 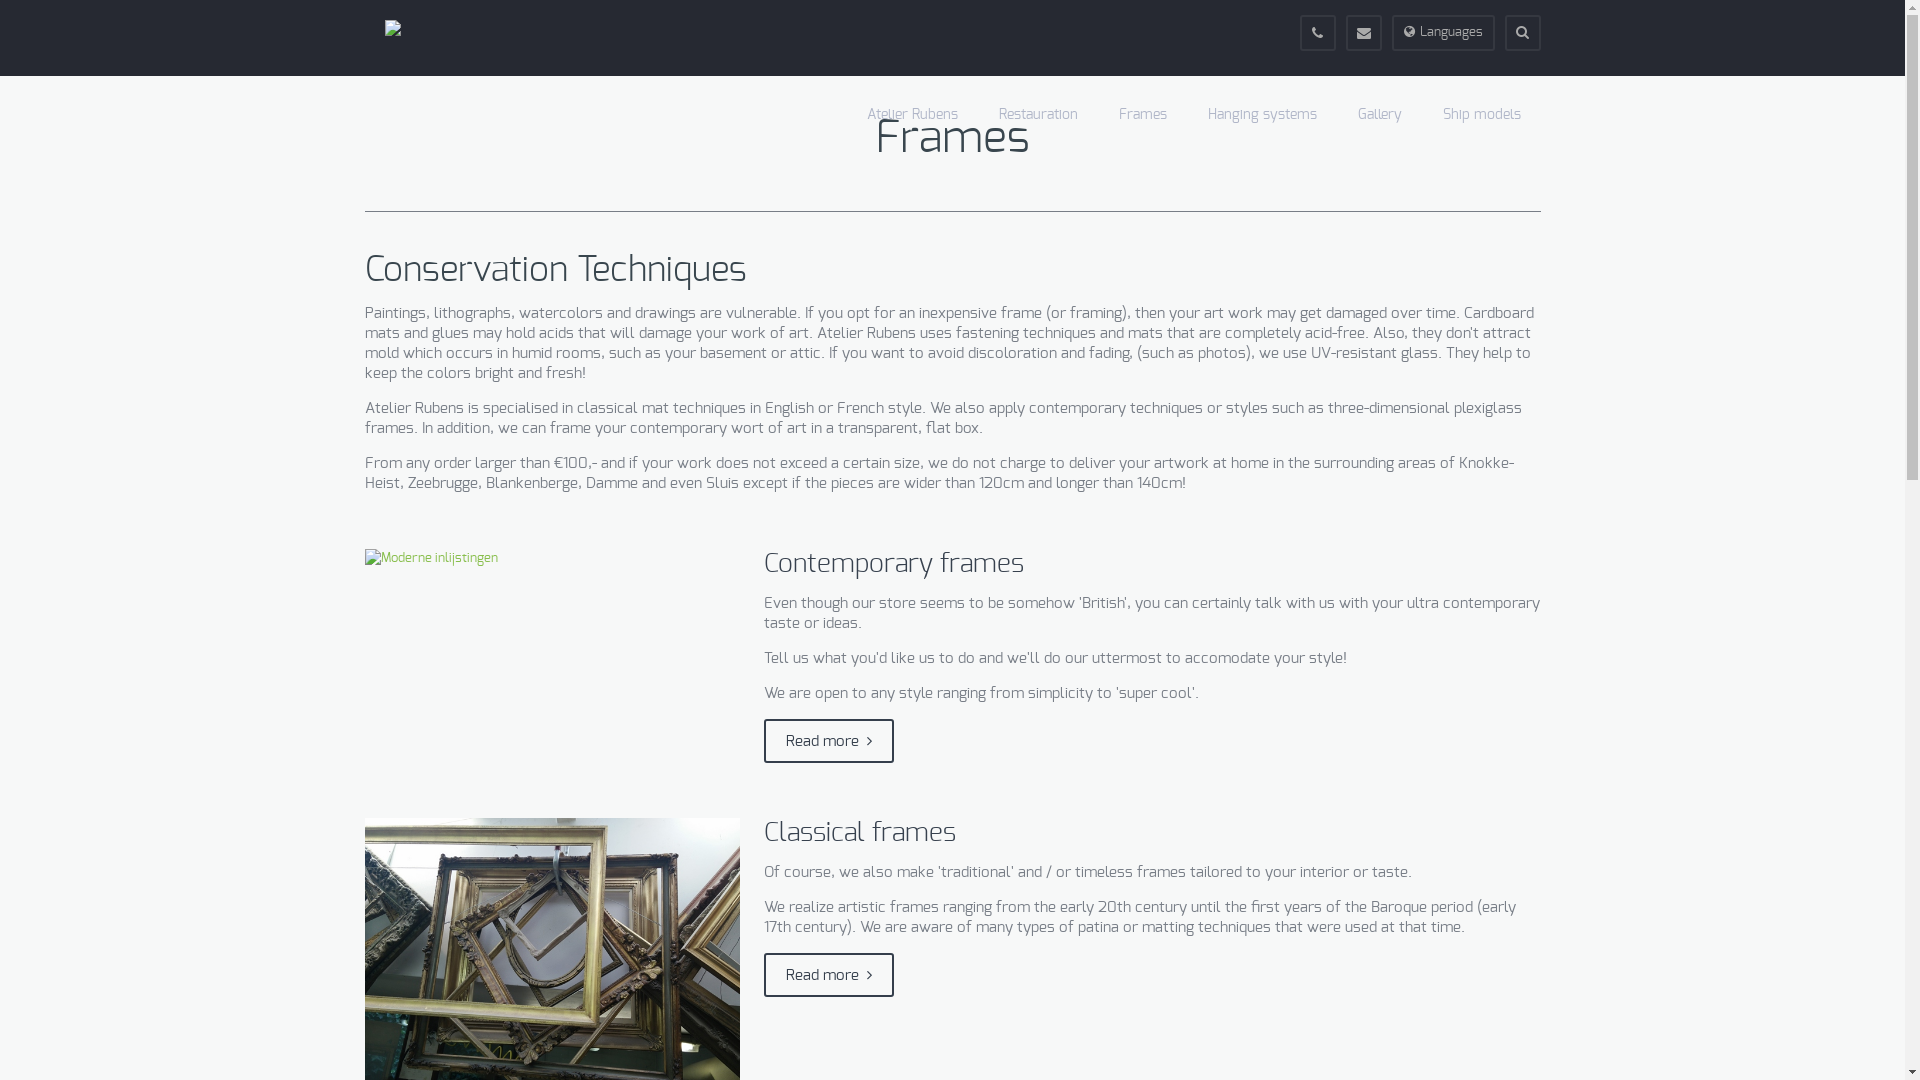 I want to click on Languages, so click(x=1444, y=33).